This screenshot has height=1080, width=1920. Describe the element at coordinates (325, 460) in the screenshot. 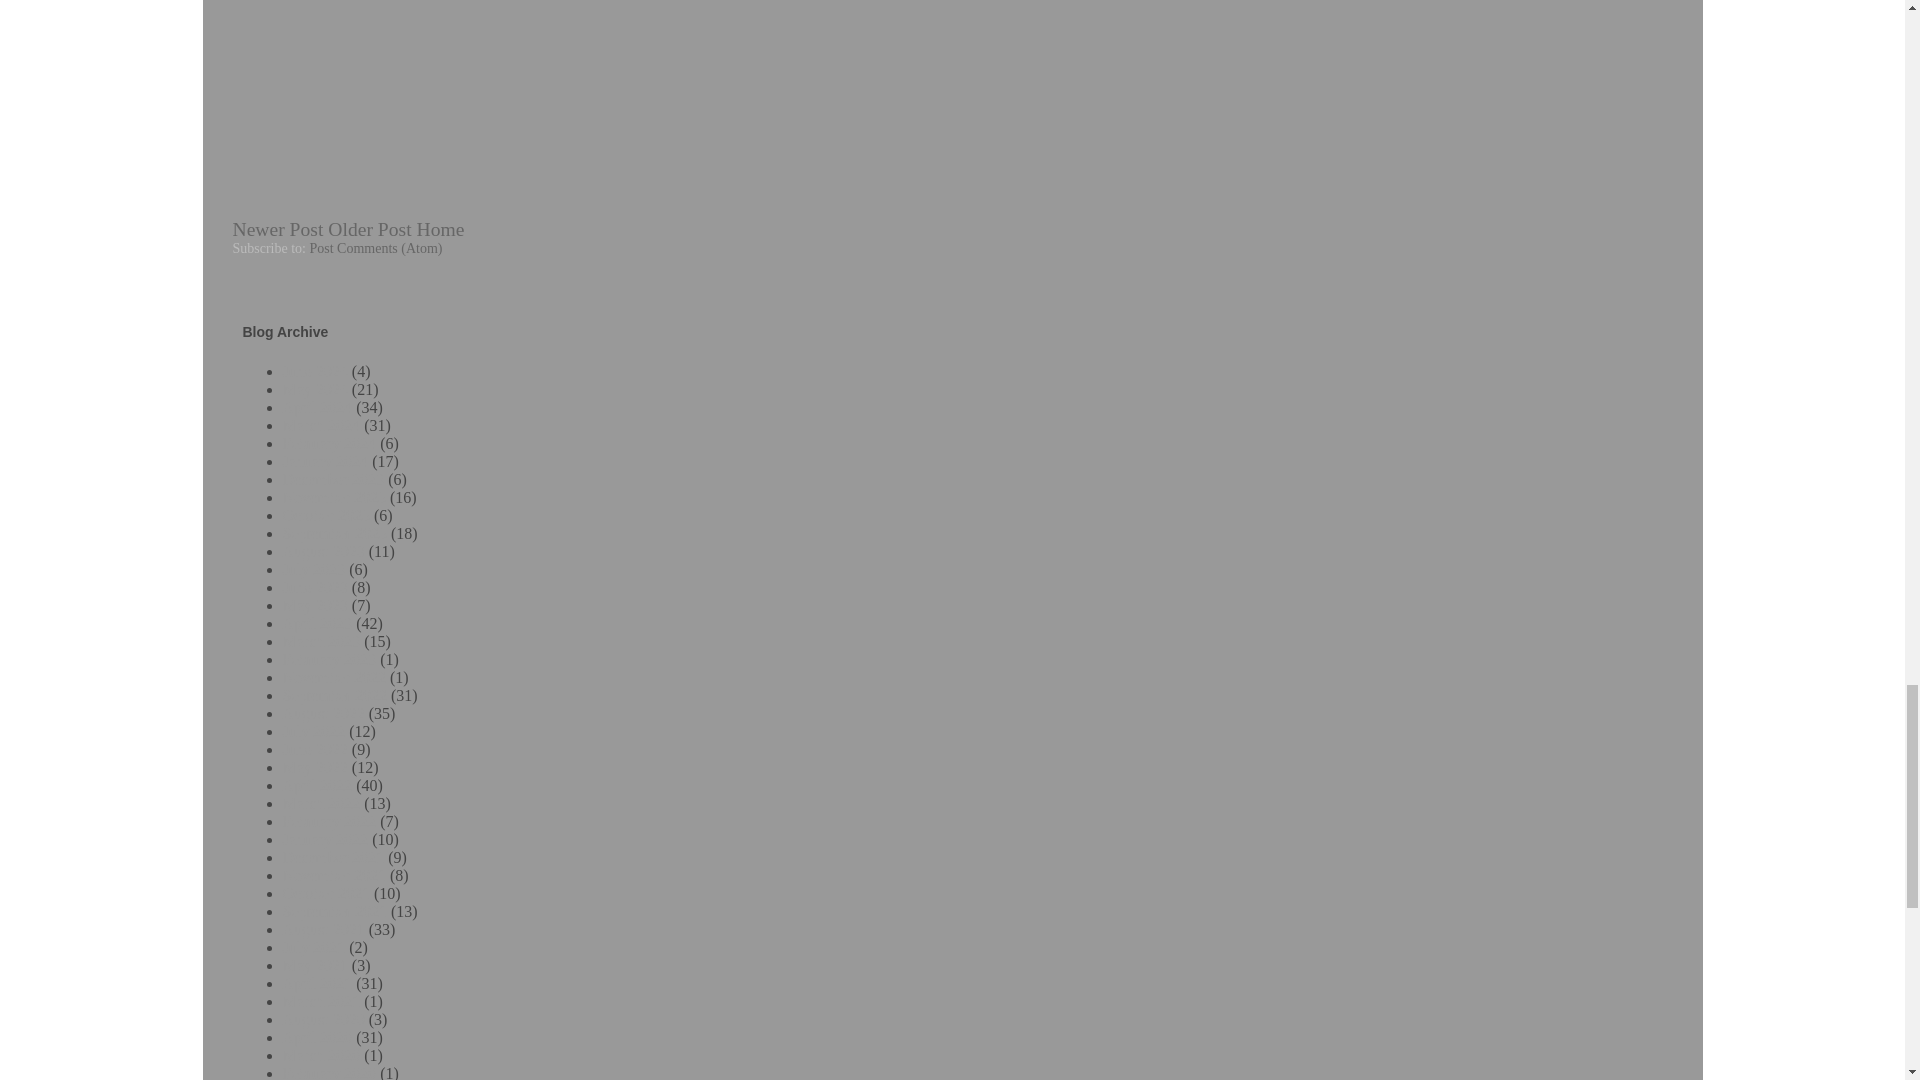

I see `January 2024` at that location.